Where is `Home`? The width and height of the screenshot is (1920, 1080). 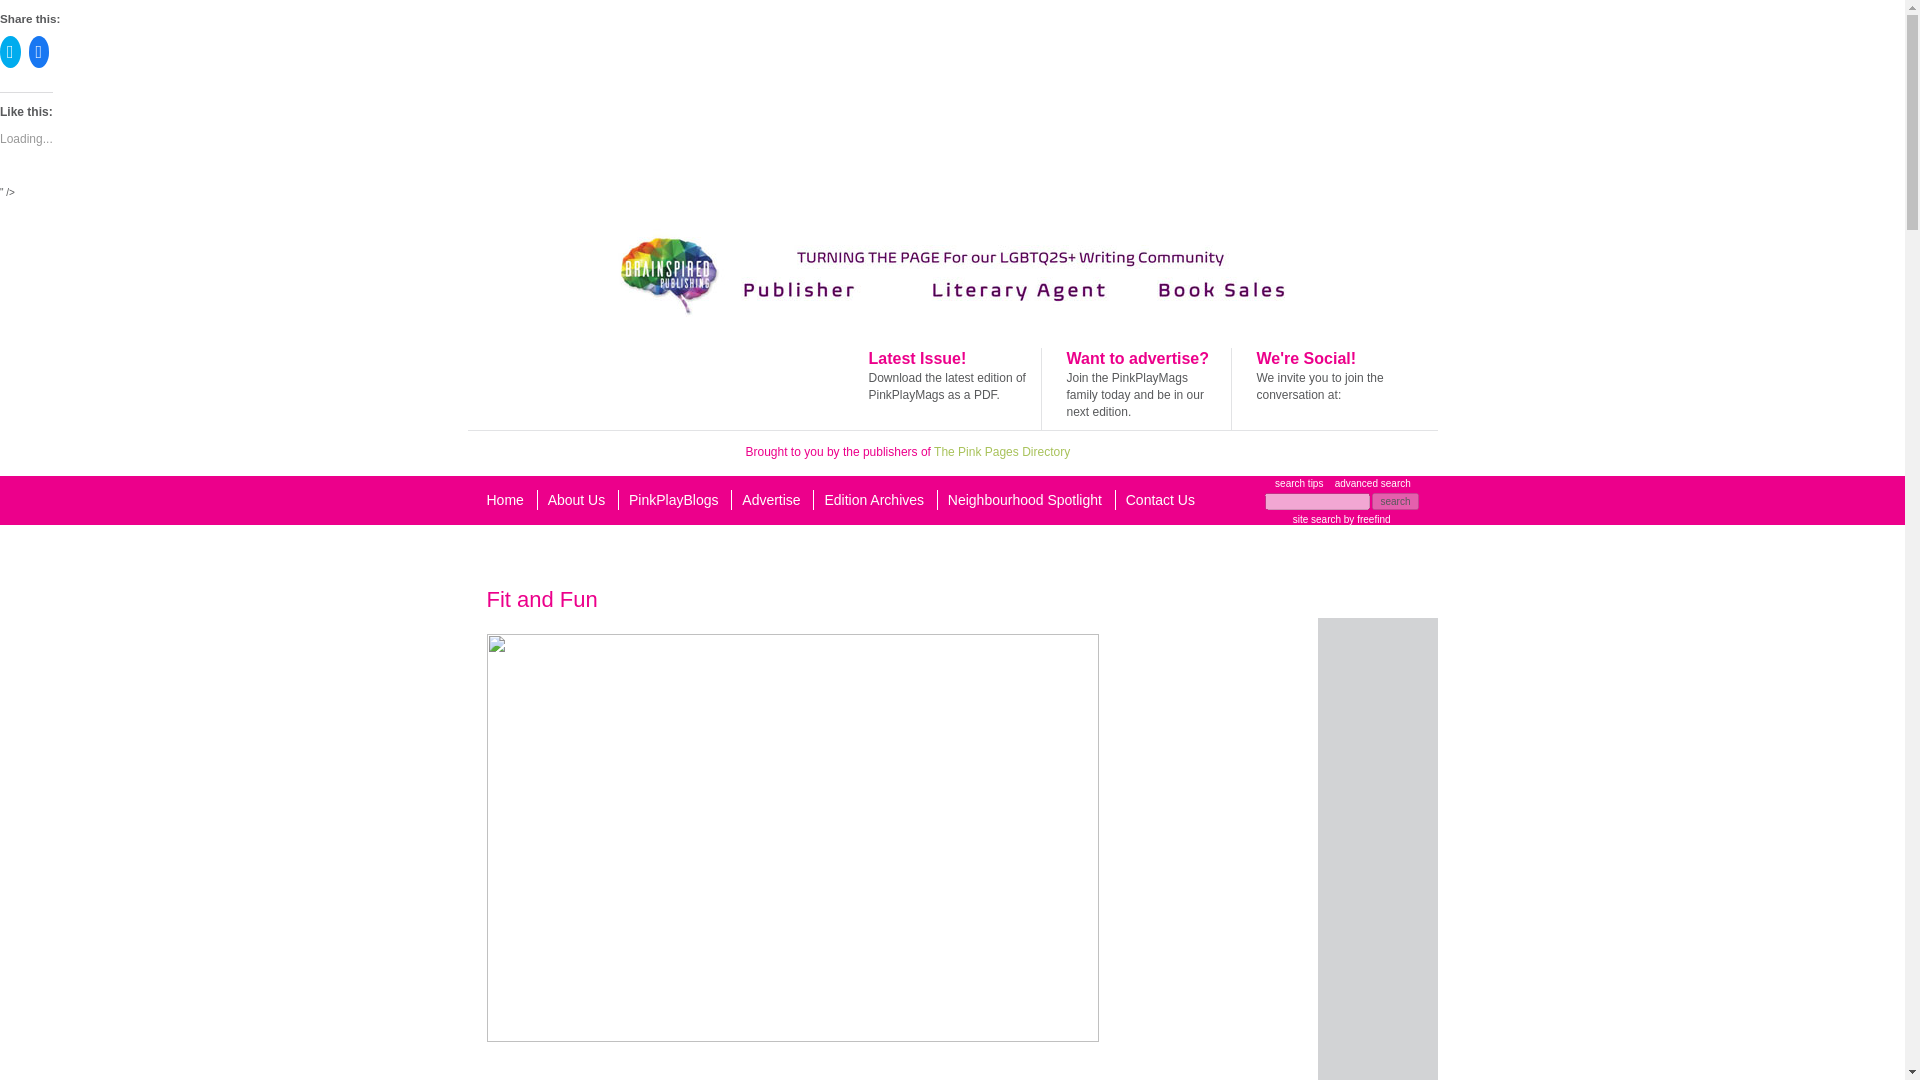
Home is located at coordinates (504, 500).